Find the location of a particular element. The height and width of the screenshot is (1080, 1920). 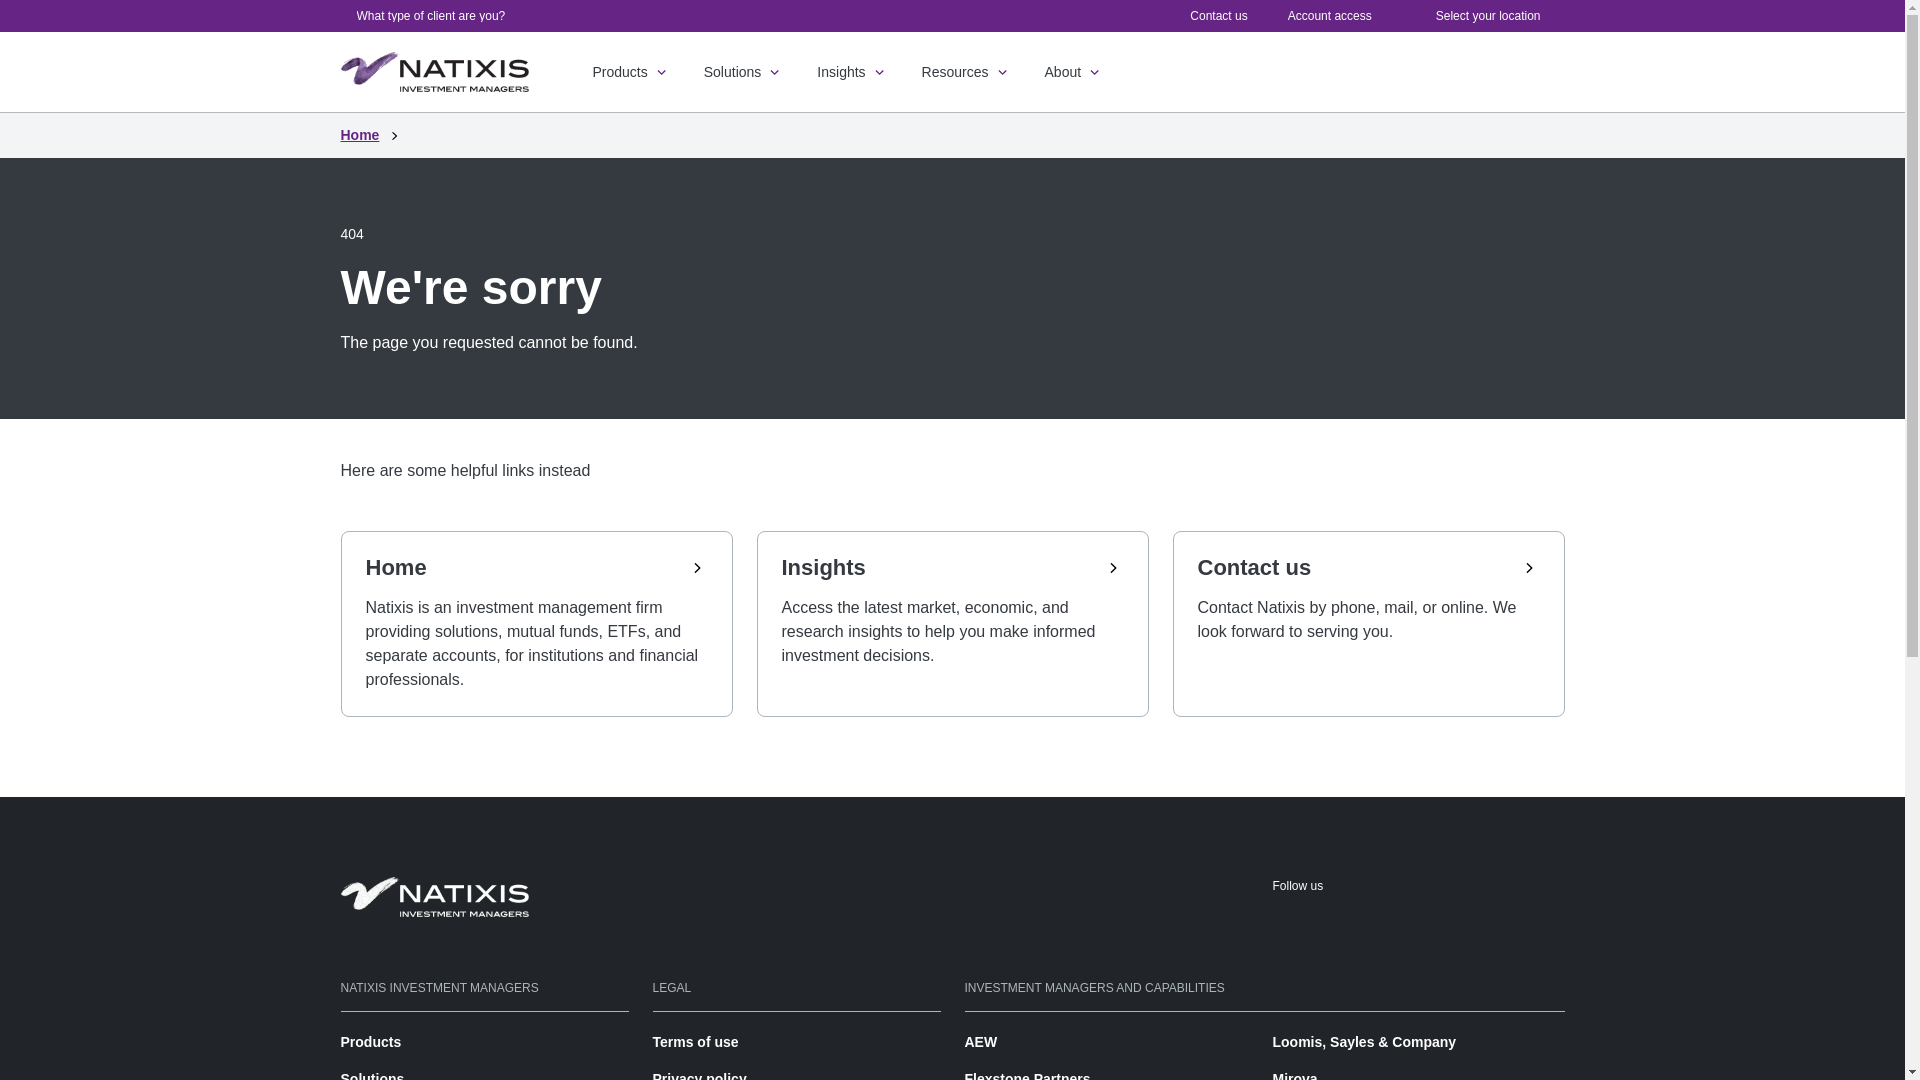

Resources is located at coordinates (967, 72).